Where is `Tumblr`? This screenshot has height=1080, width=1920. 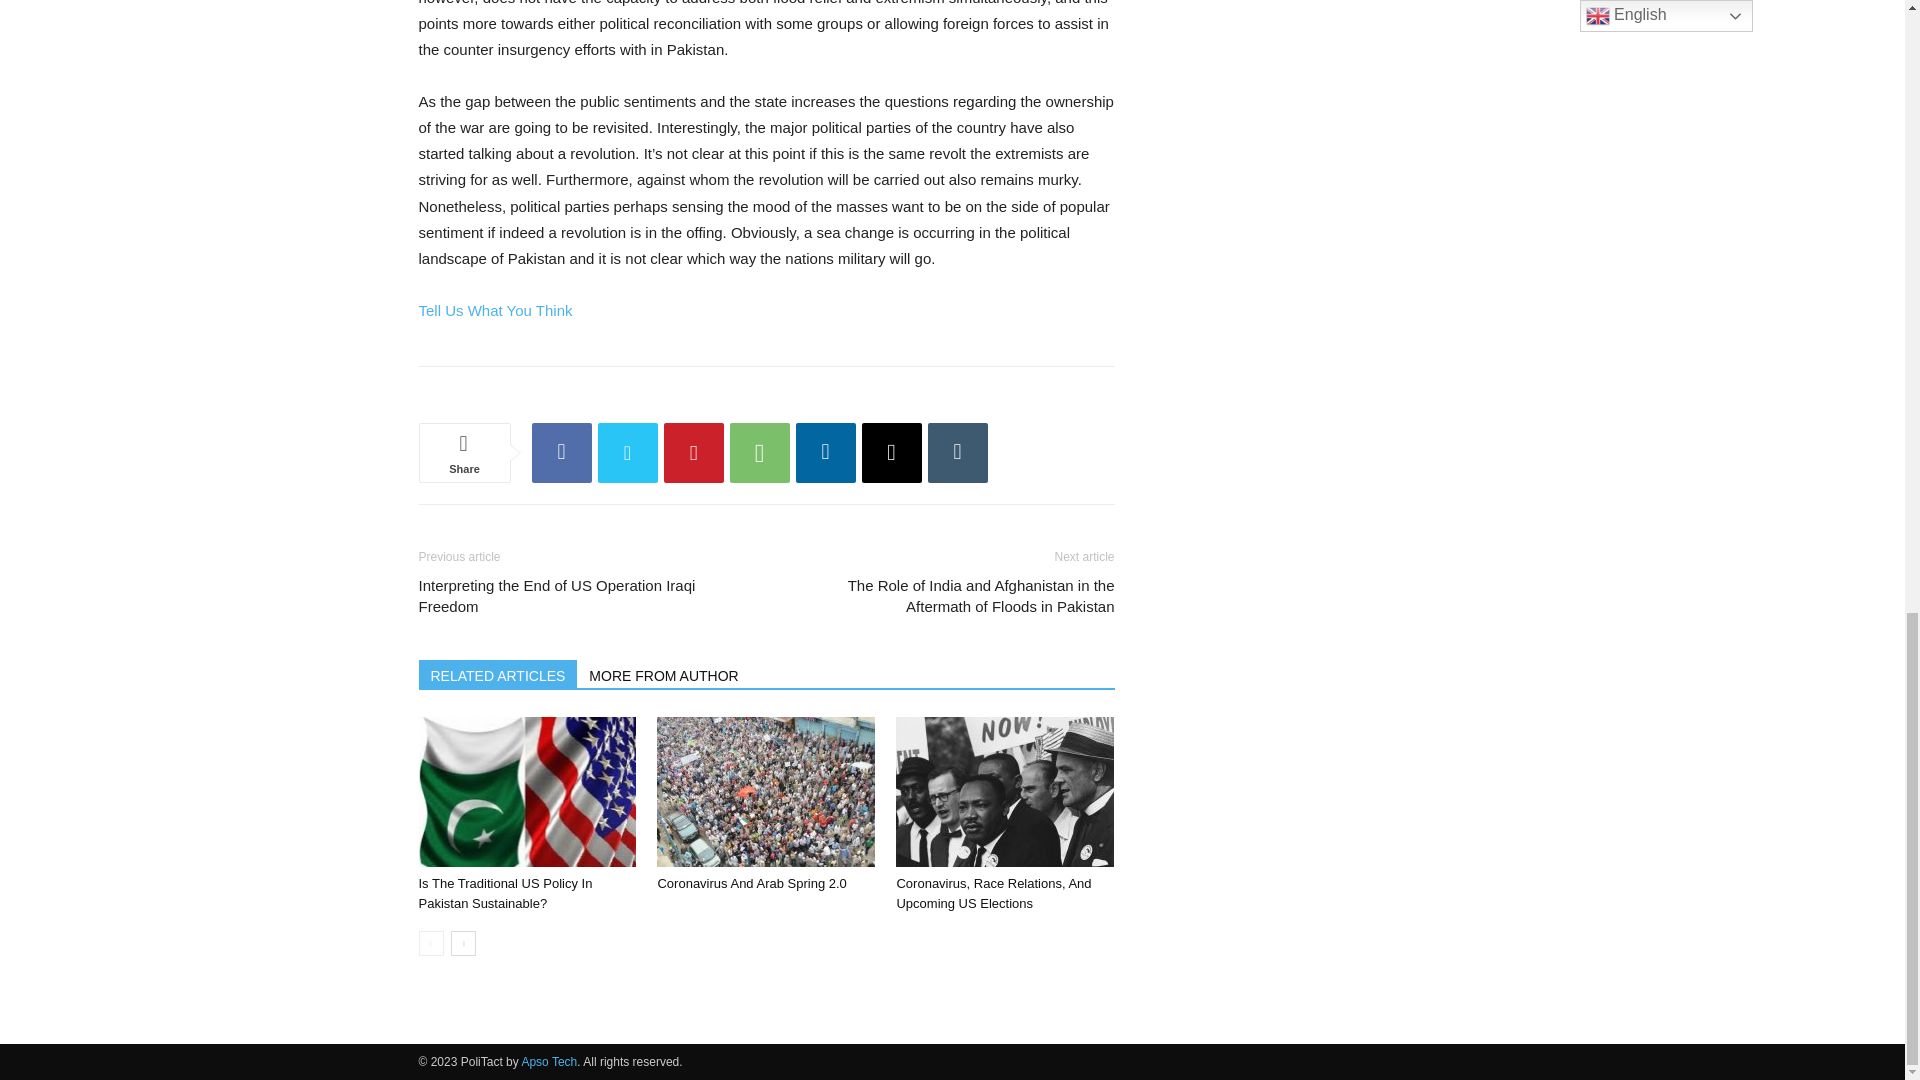
Tumblr is located at coordinates (958, 452).